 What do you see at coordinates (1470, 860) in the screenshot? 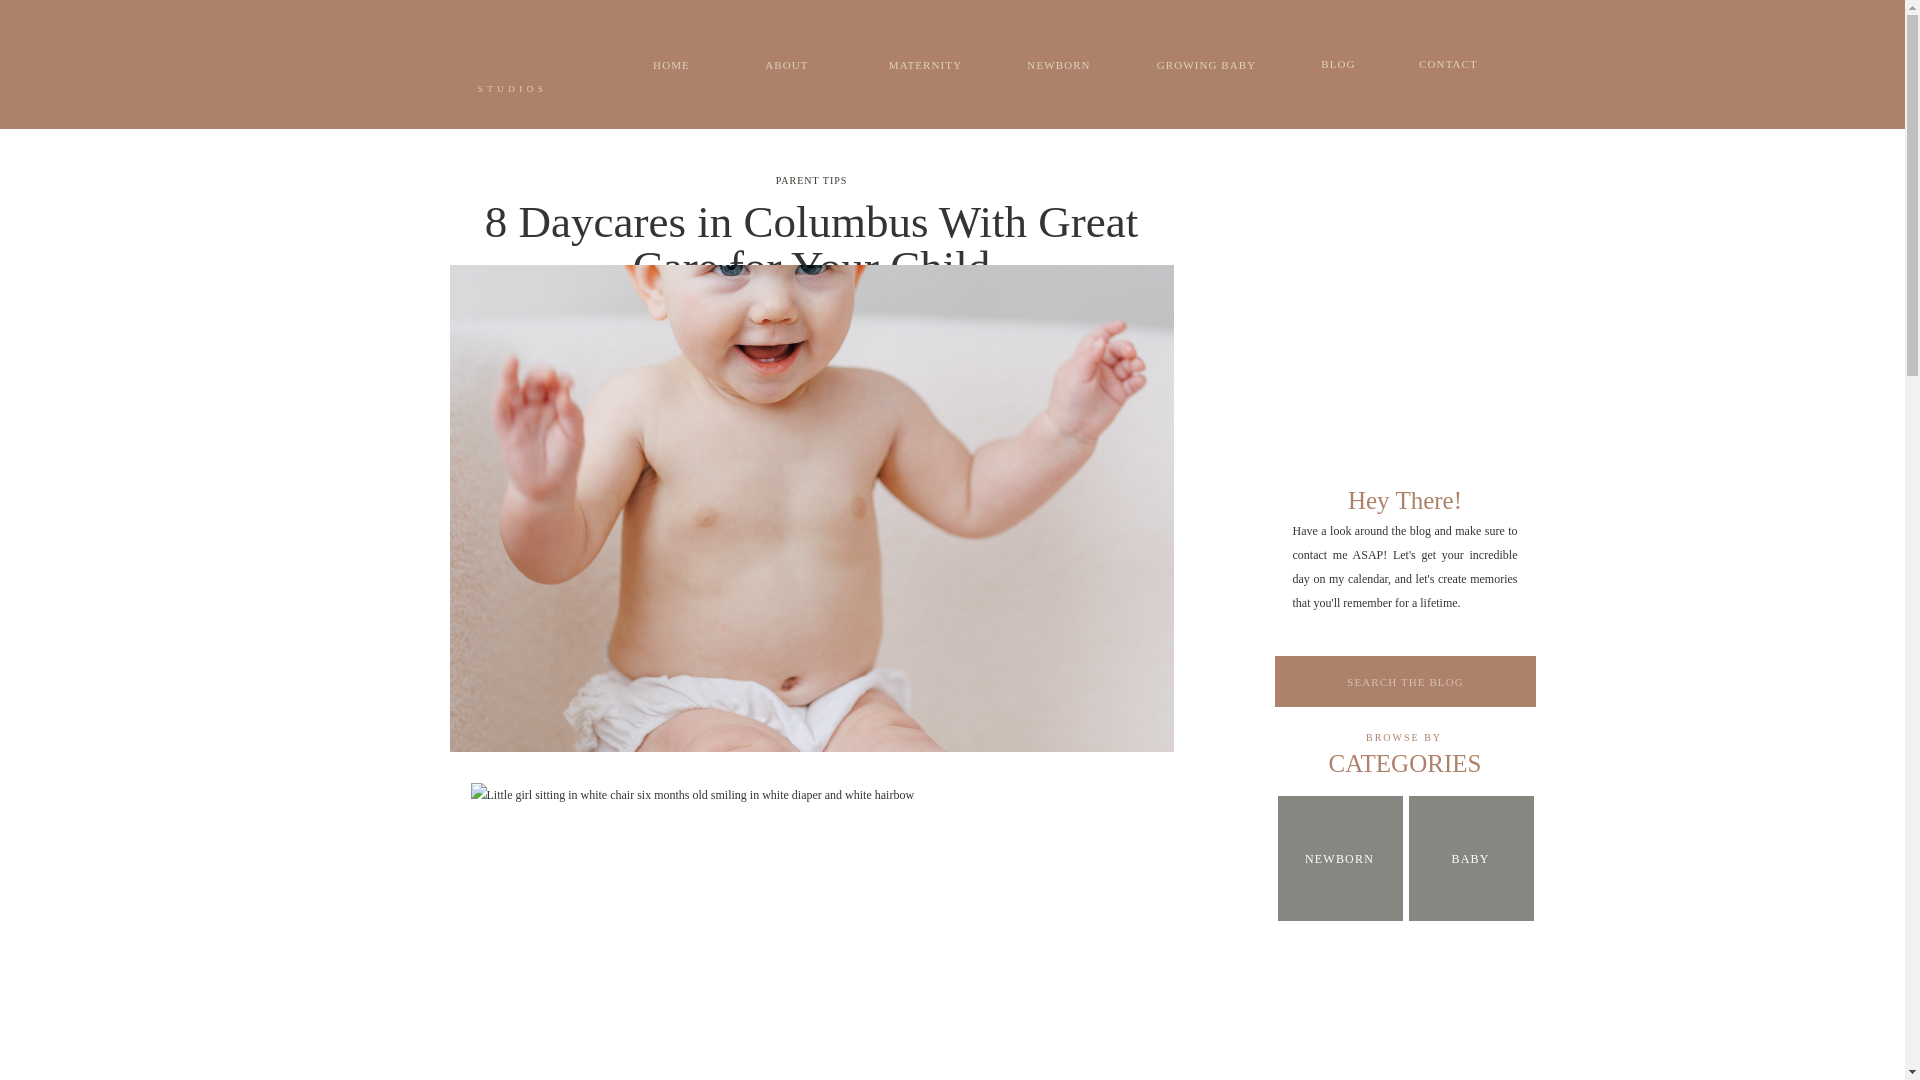
I see `BABY` at bounding box center [1470, 860].